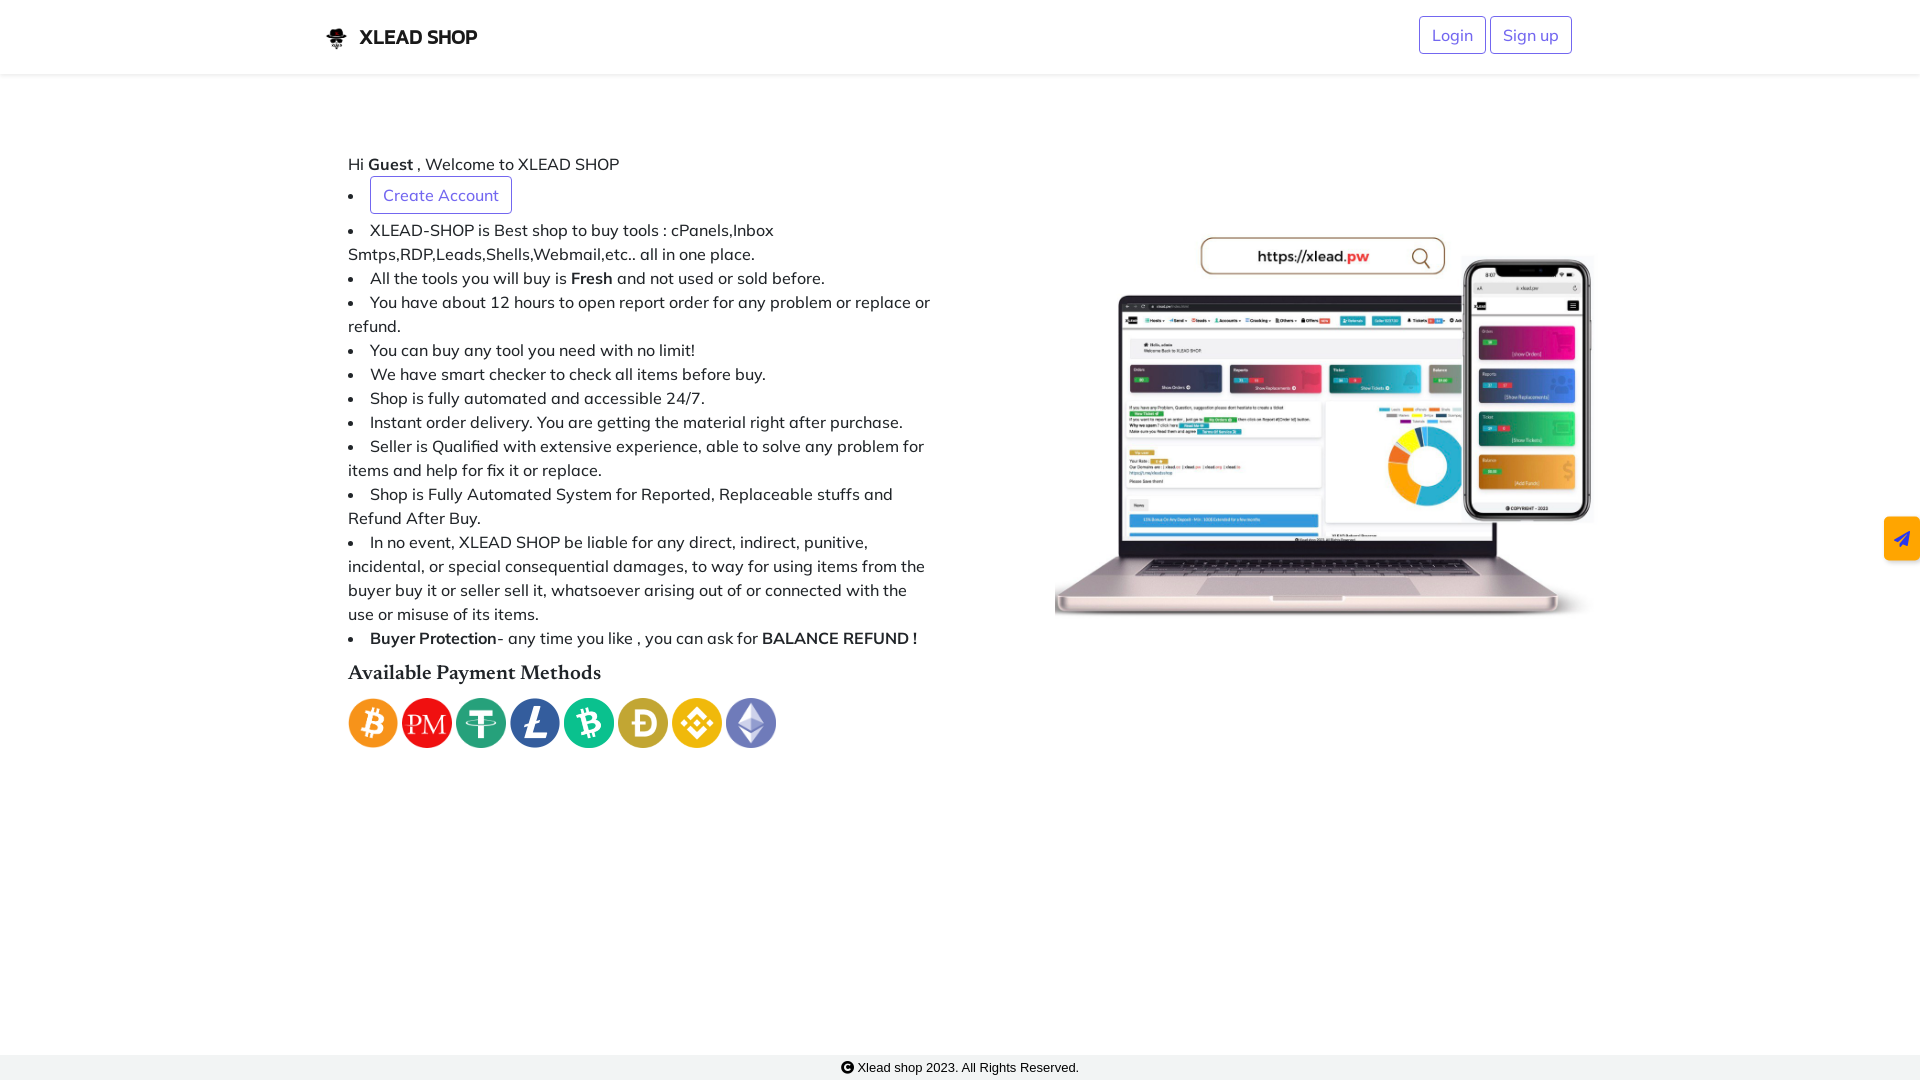  Describe the element at coordinates (1531, 35) in the screenshot. I see `Sign up` at that location.